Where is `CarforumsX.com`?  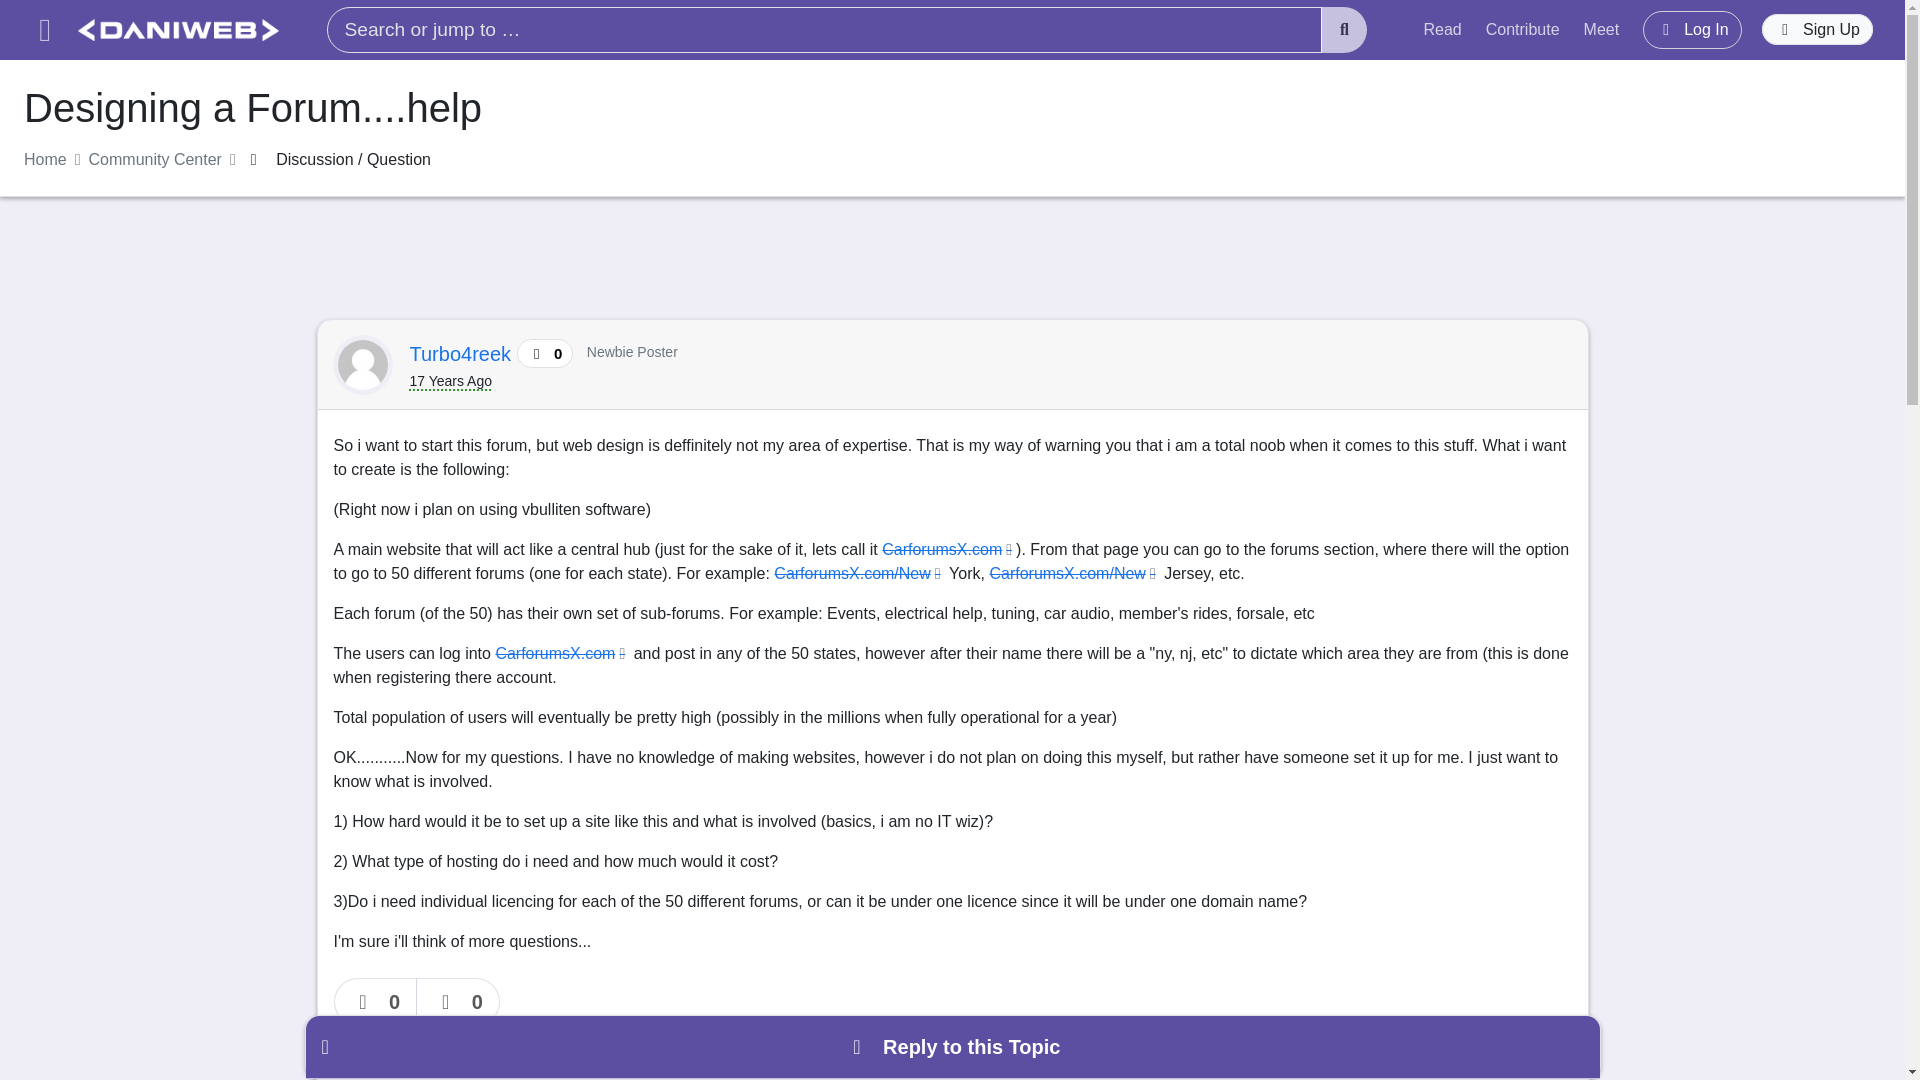 CarforumsX.com is located at coordinates (562, 653).